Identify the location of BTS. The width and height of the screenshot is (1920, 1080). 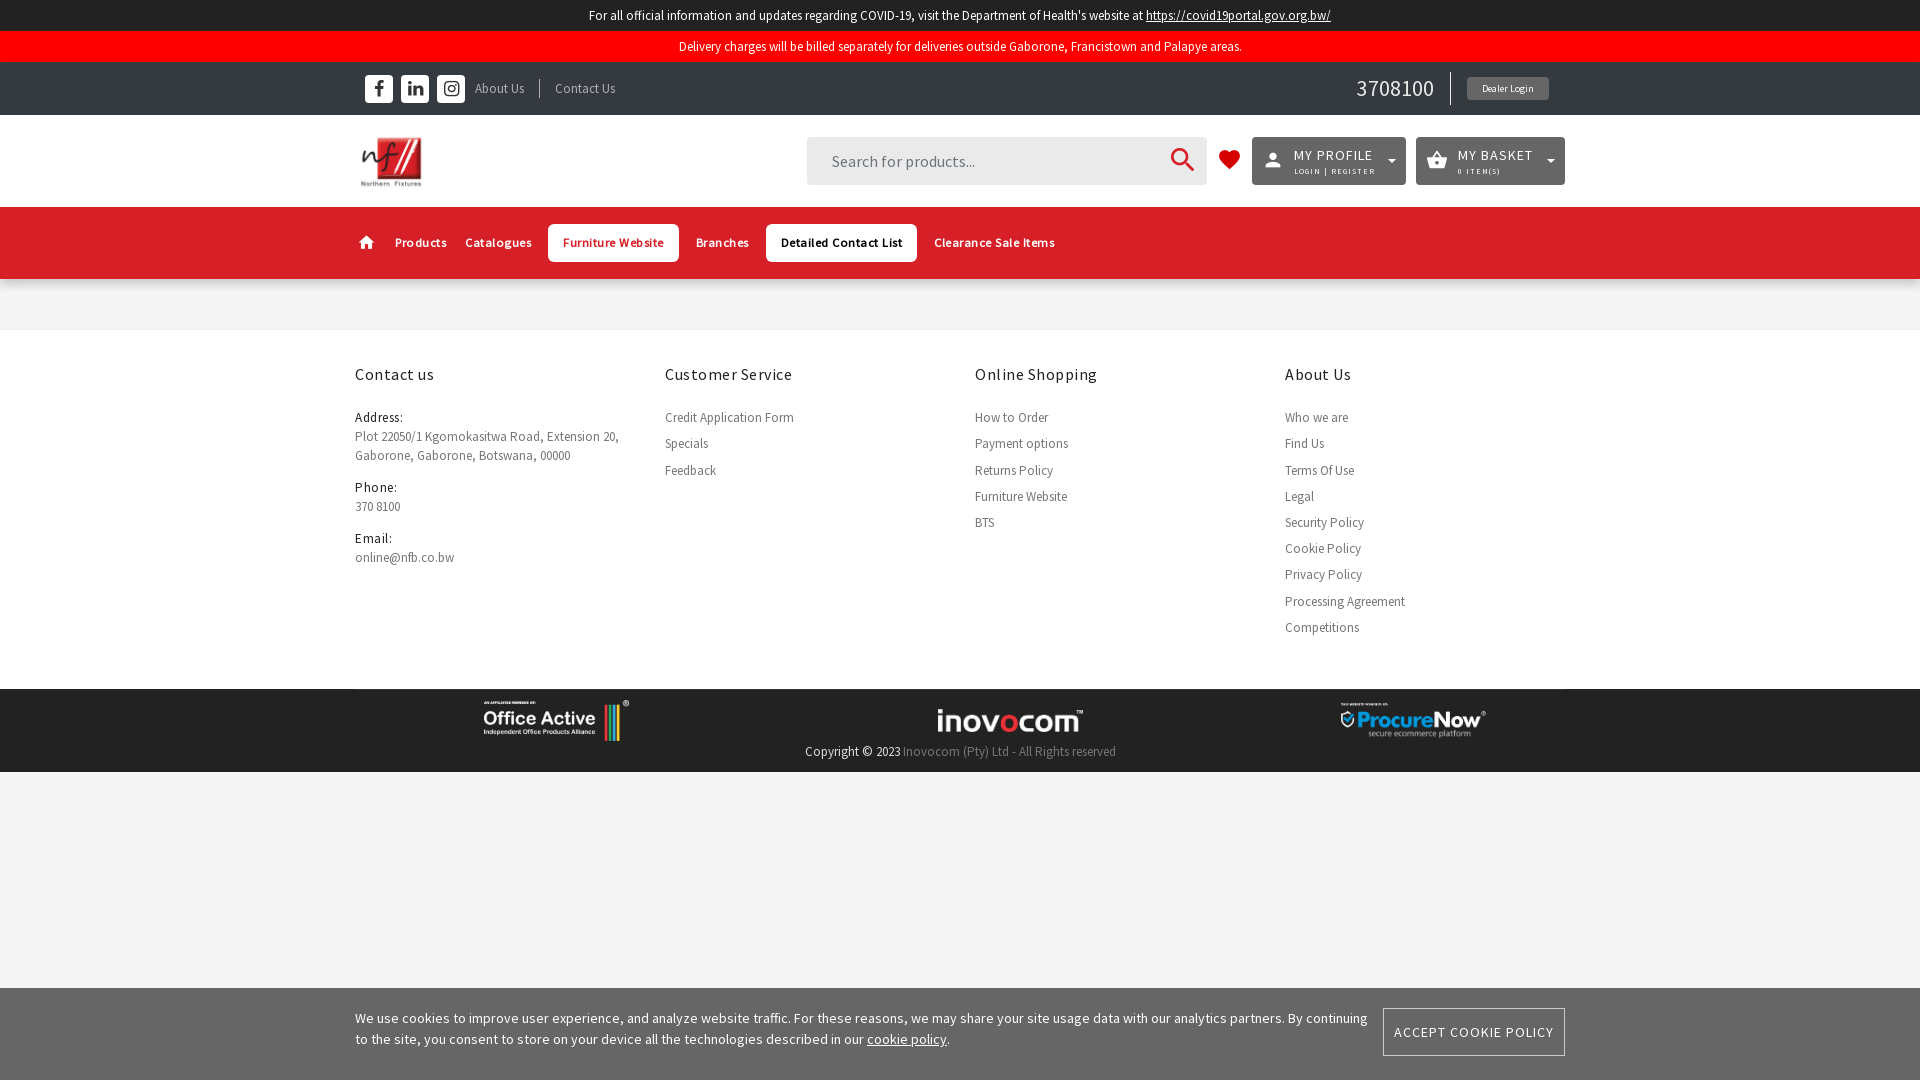
(984, 522).